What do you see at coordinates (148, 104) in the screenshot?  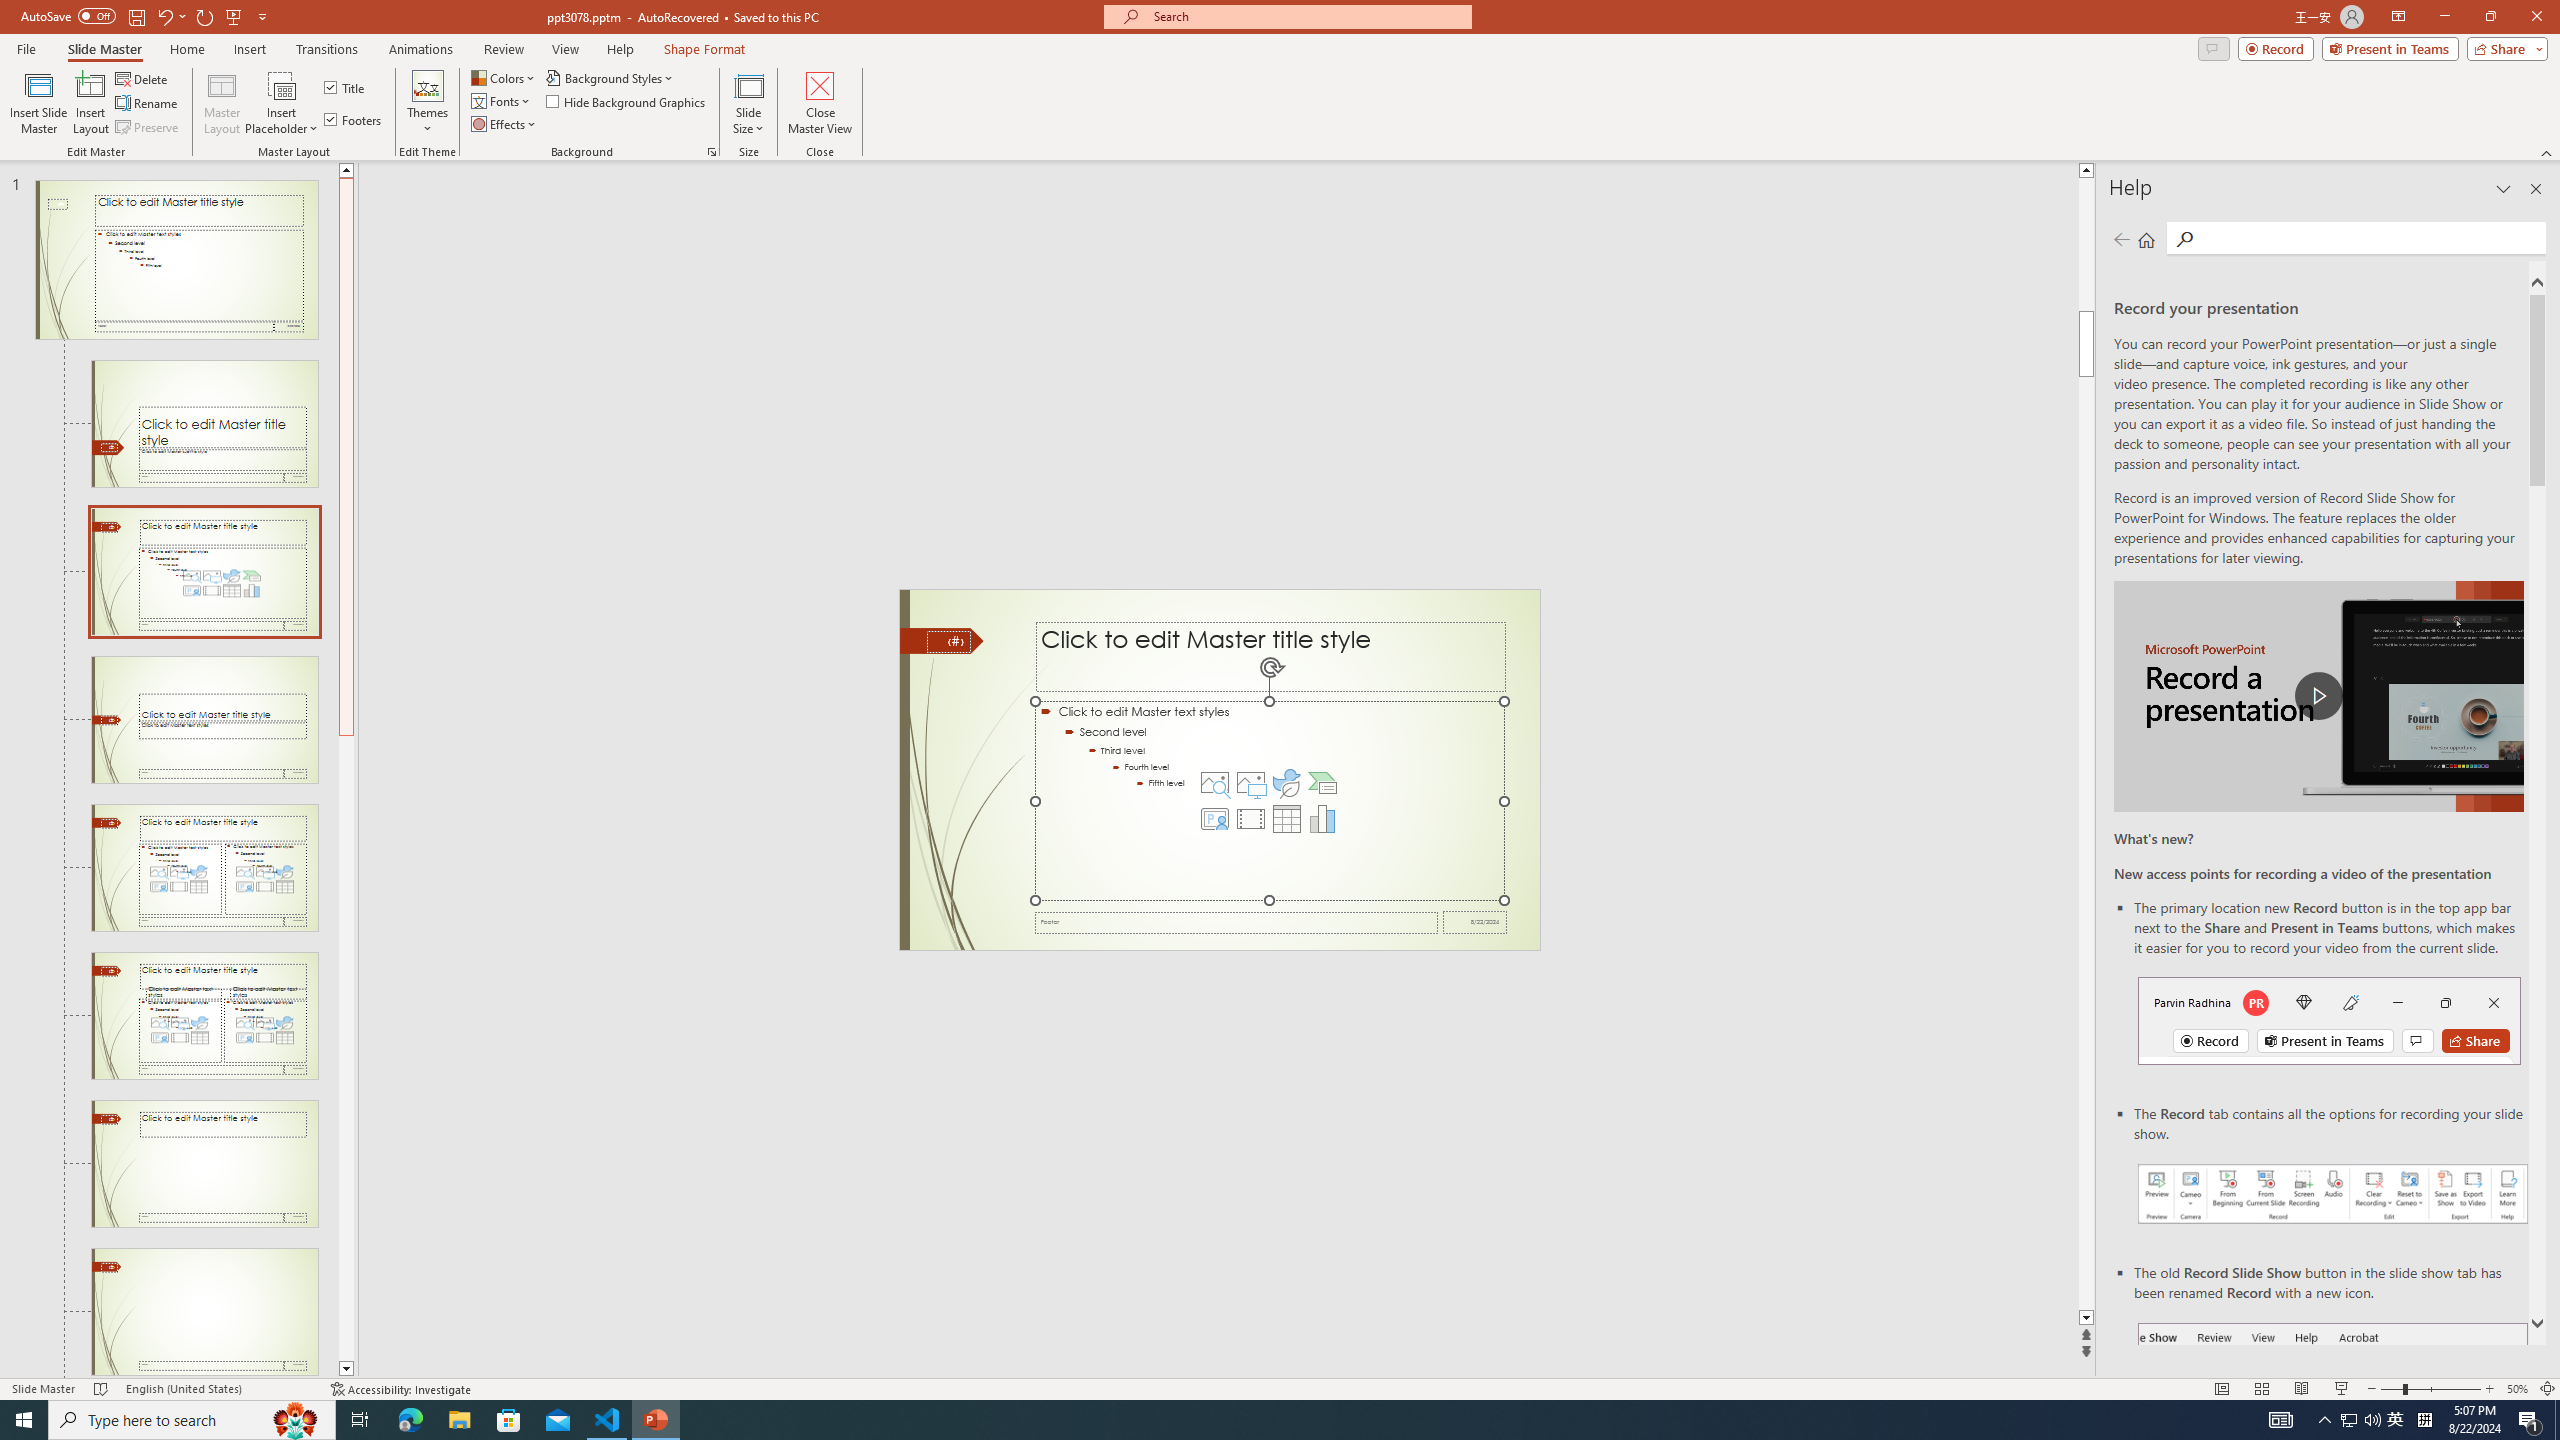 I see `Rename` at bounding box center [148, 104].